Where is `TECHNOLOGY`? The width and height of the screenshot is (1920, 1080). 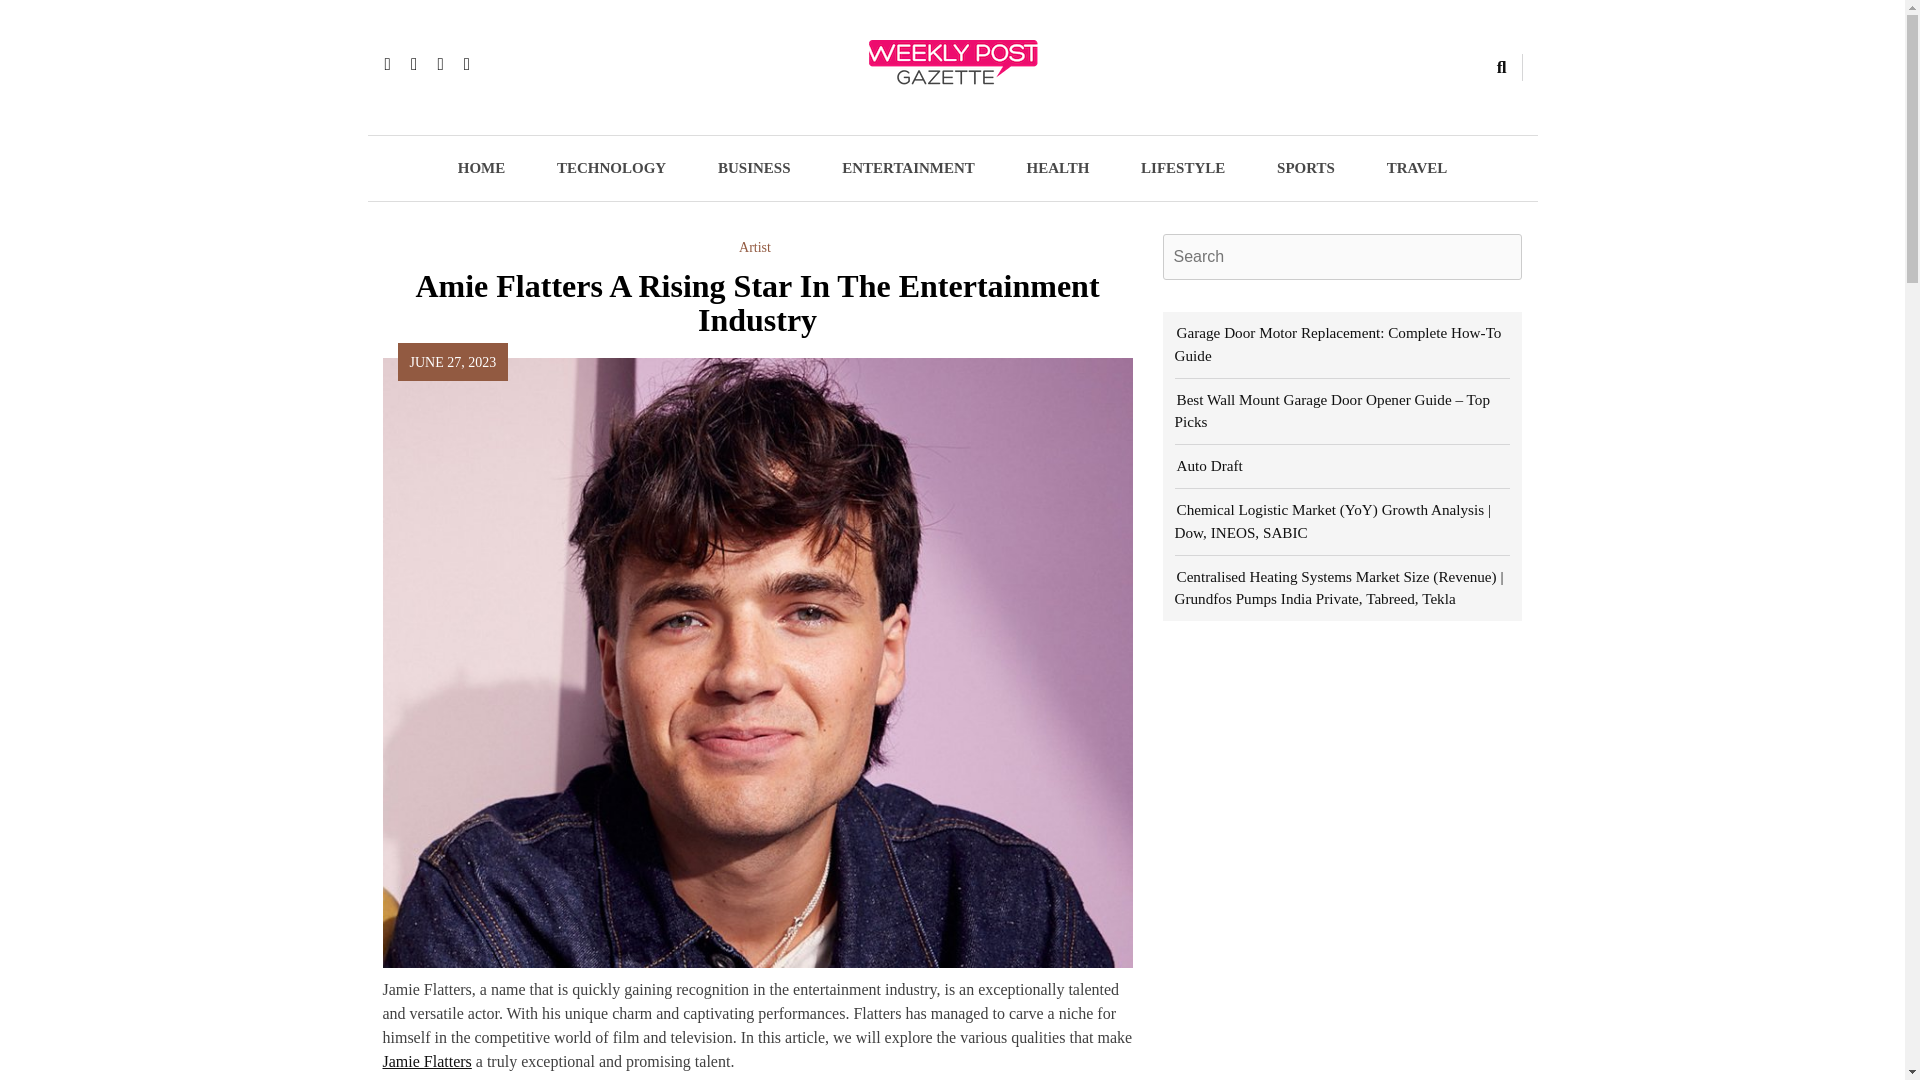
TECHNOLOGY is located at coordinates (611, 168).